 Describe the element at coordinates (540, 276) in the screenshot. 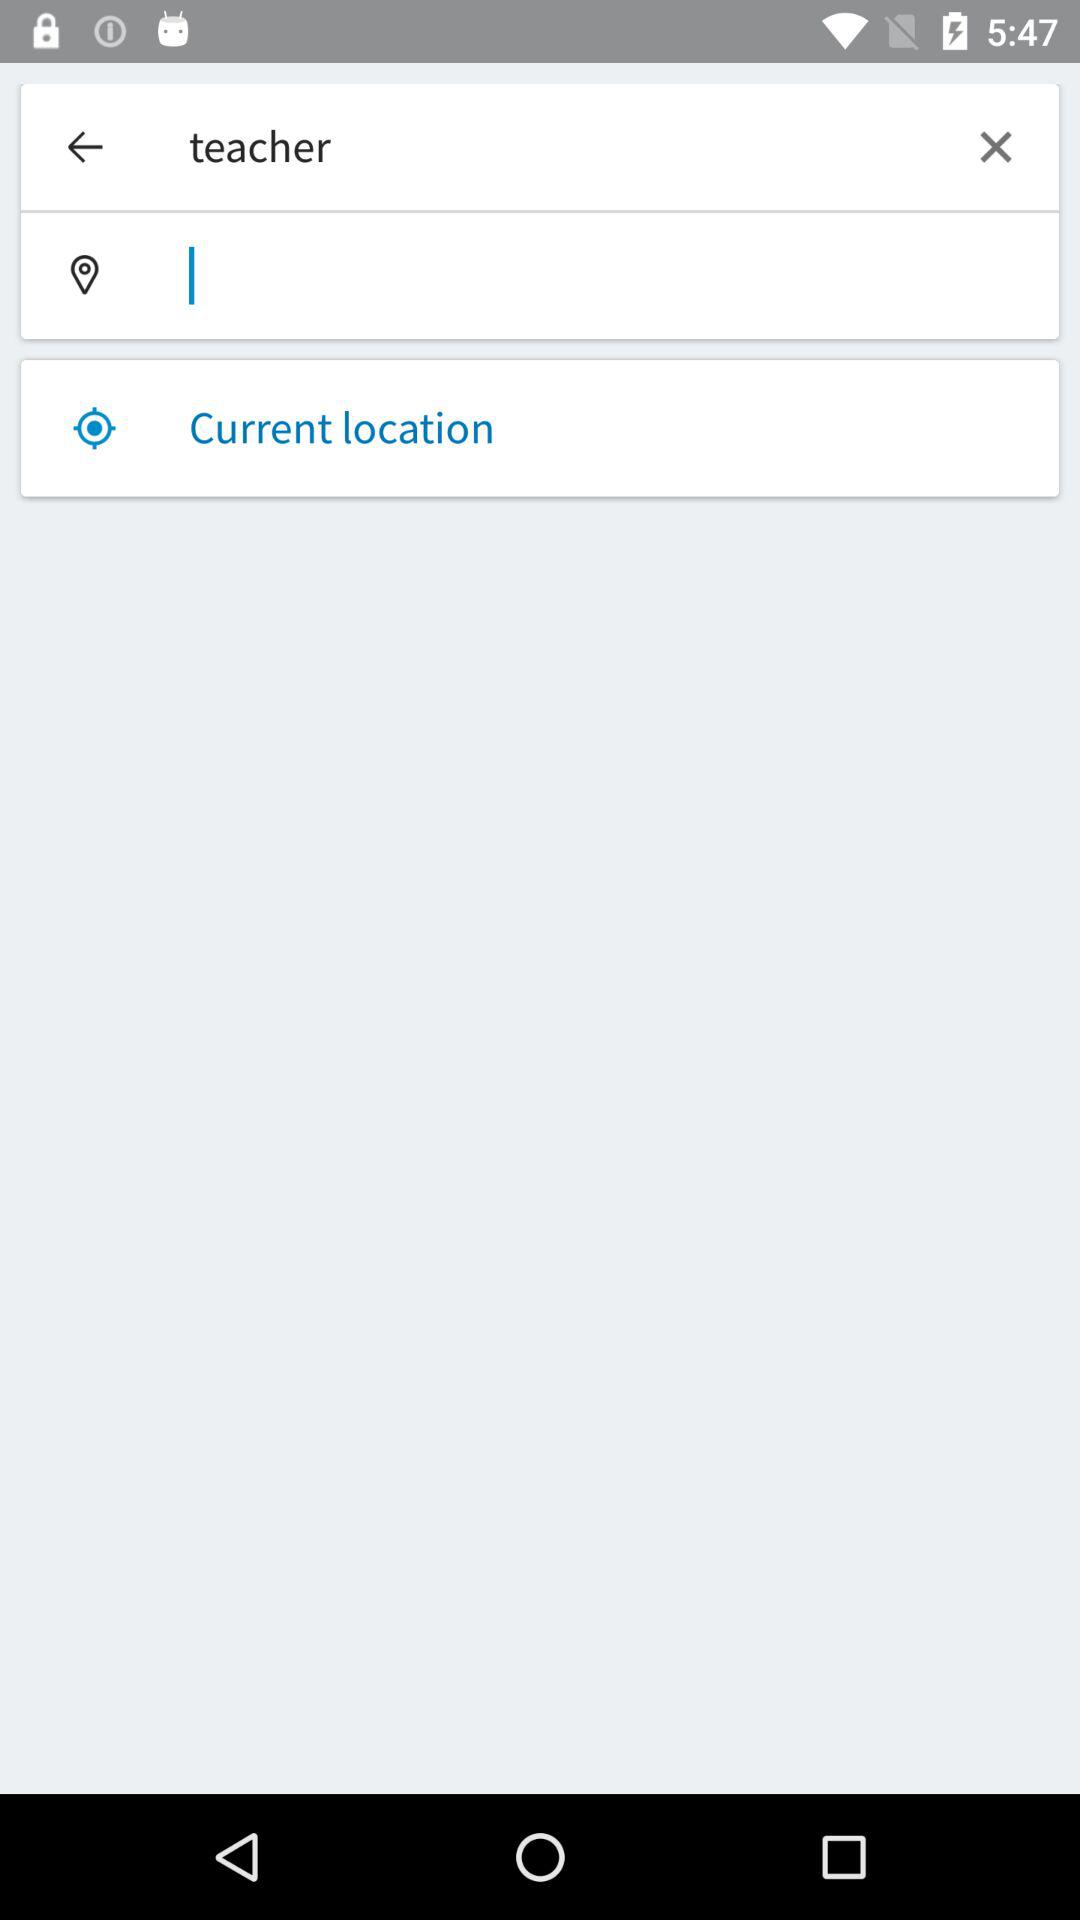

I see `press the icon above the current location icon` at that location.